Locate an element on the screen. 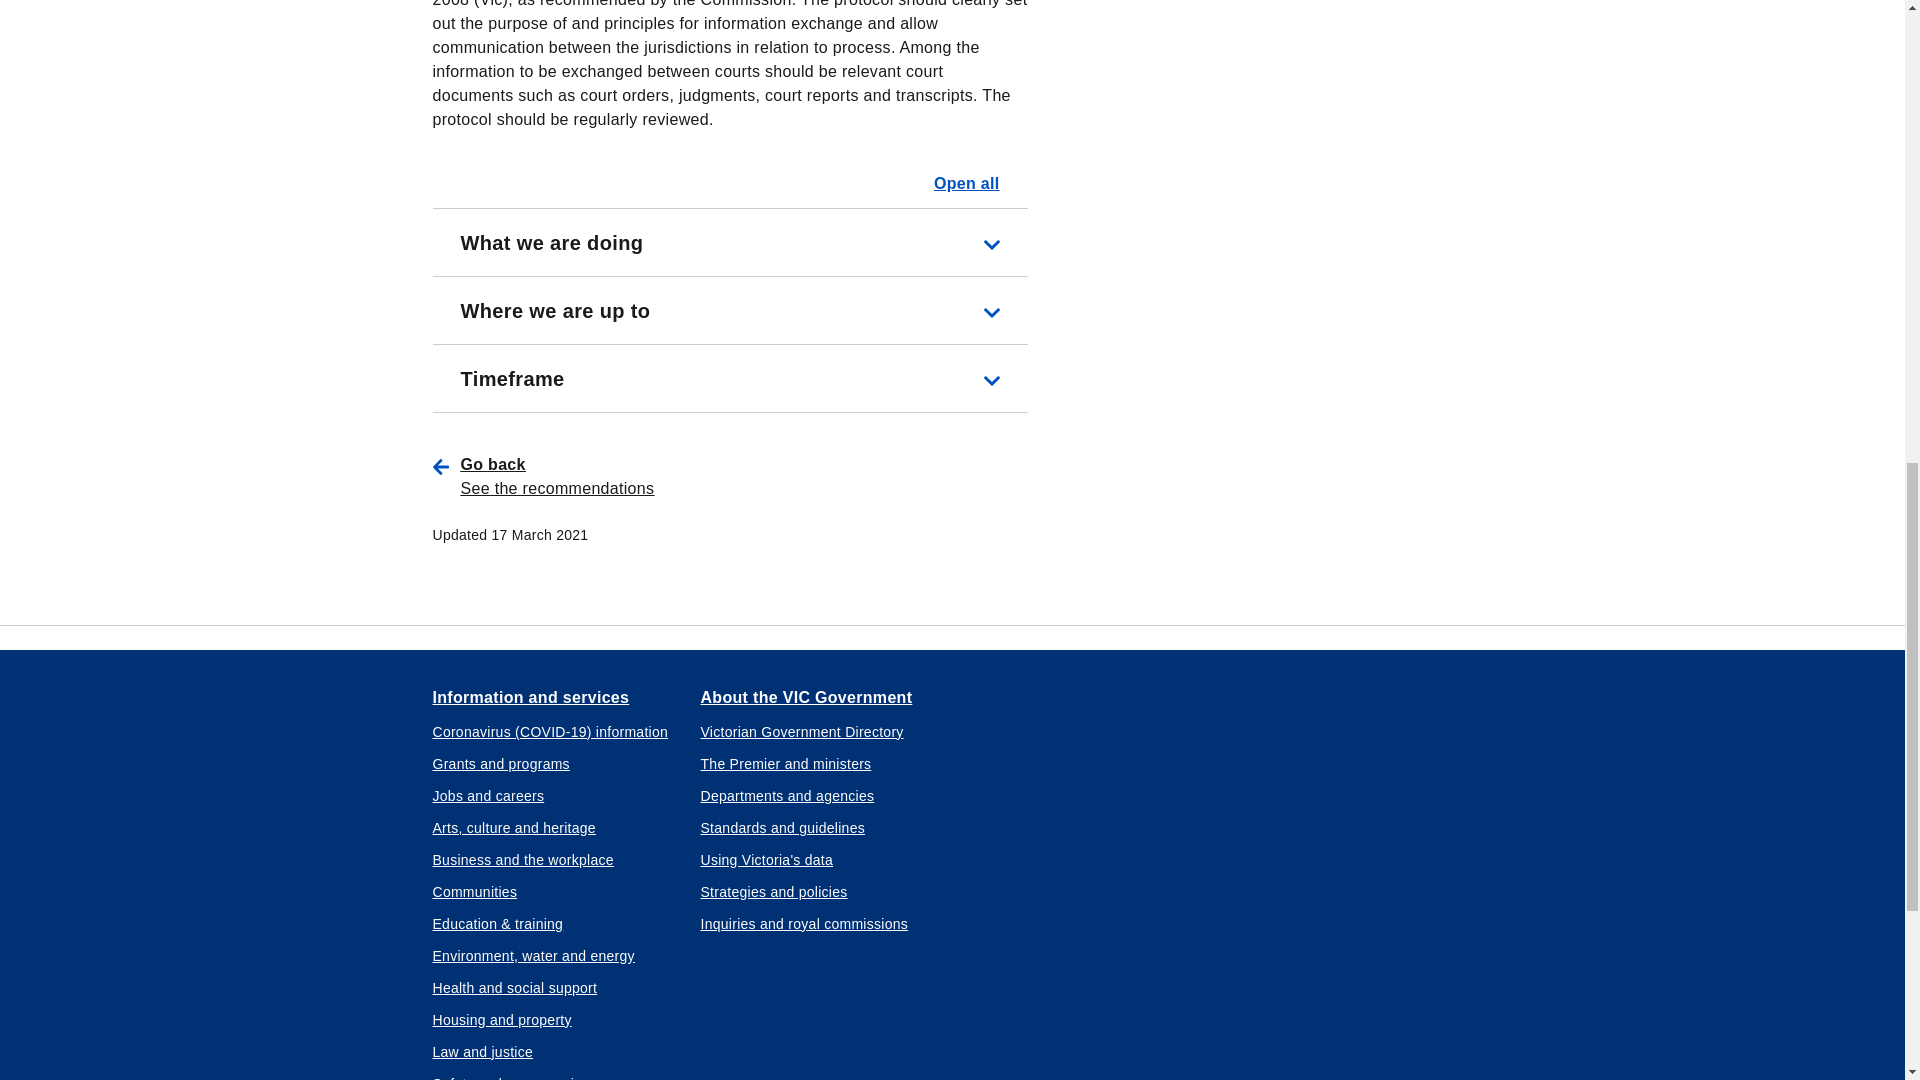 The width and height of the screenshot is (1920, 1080). Timeframe is located at coordinates (730, 378).